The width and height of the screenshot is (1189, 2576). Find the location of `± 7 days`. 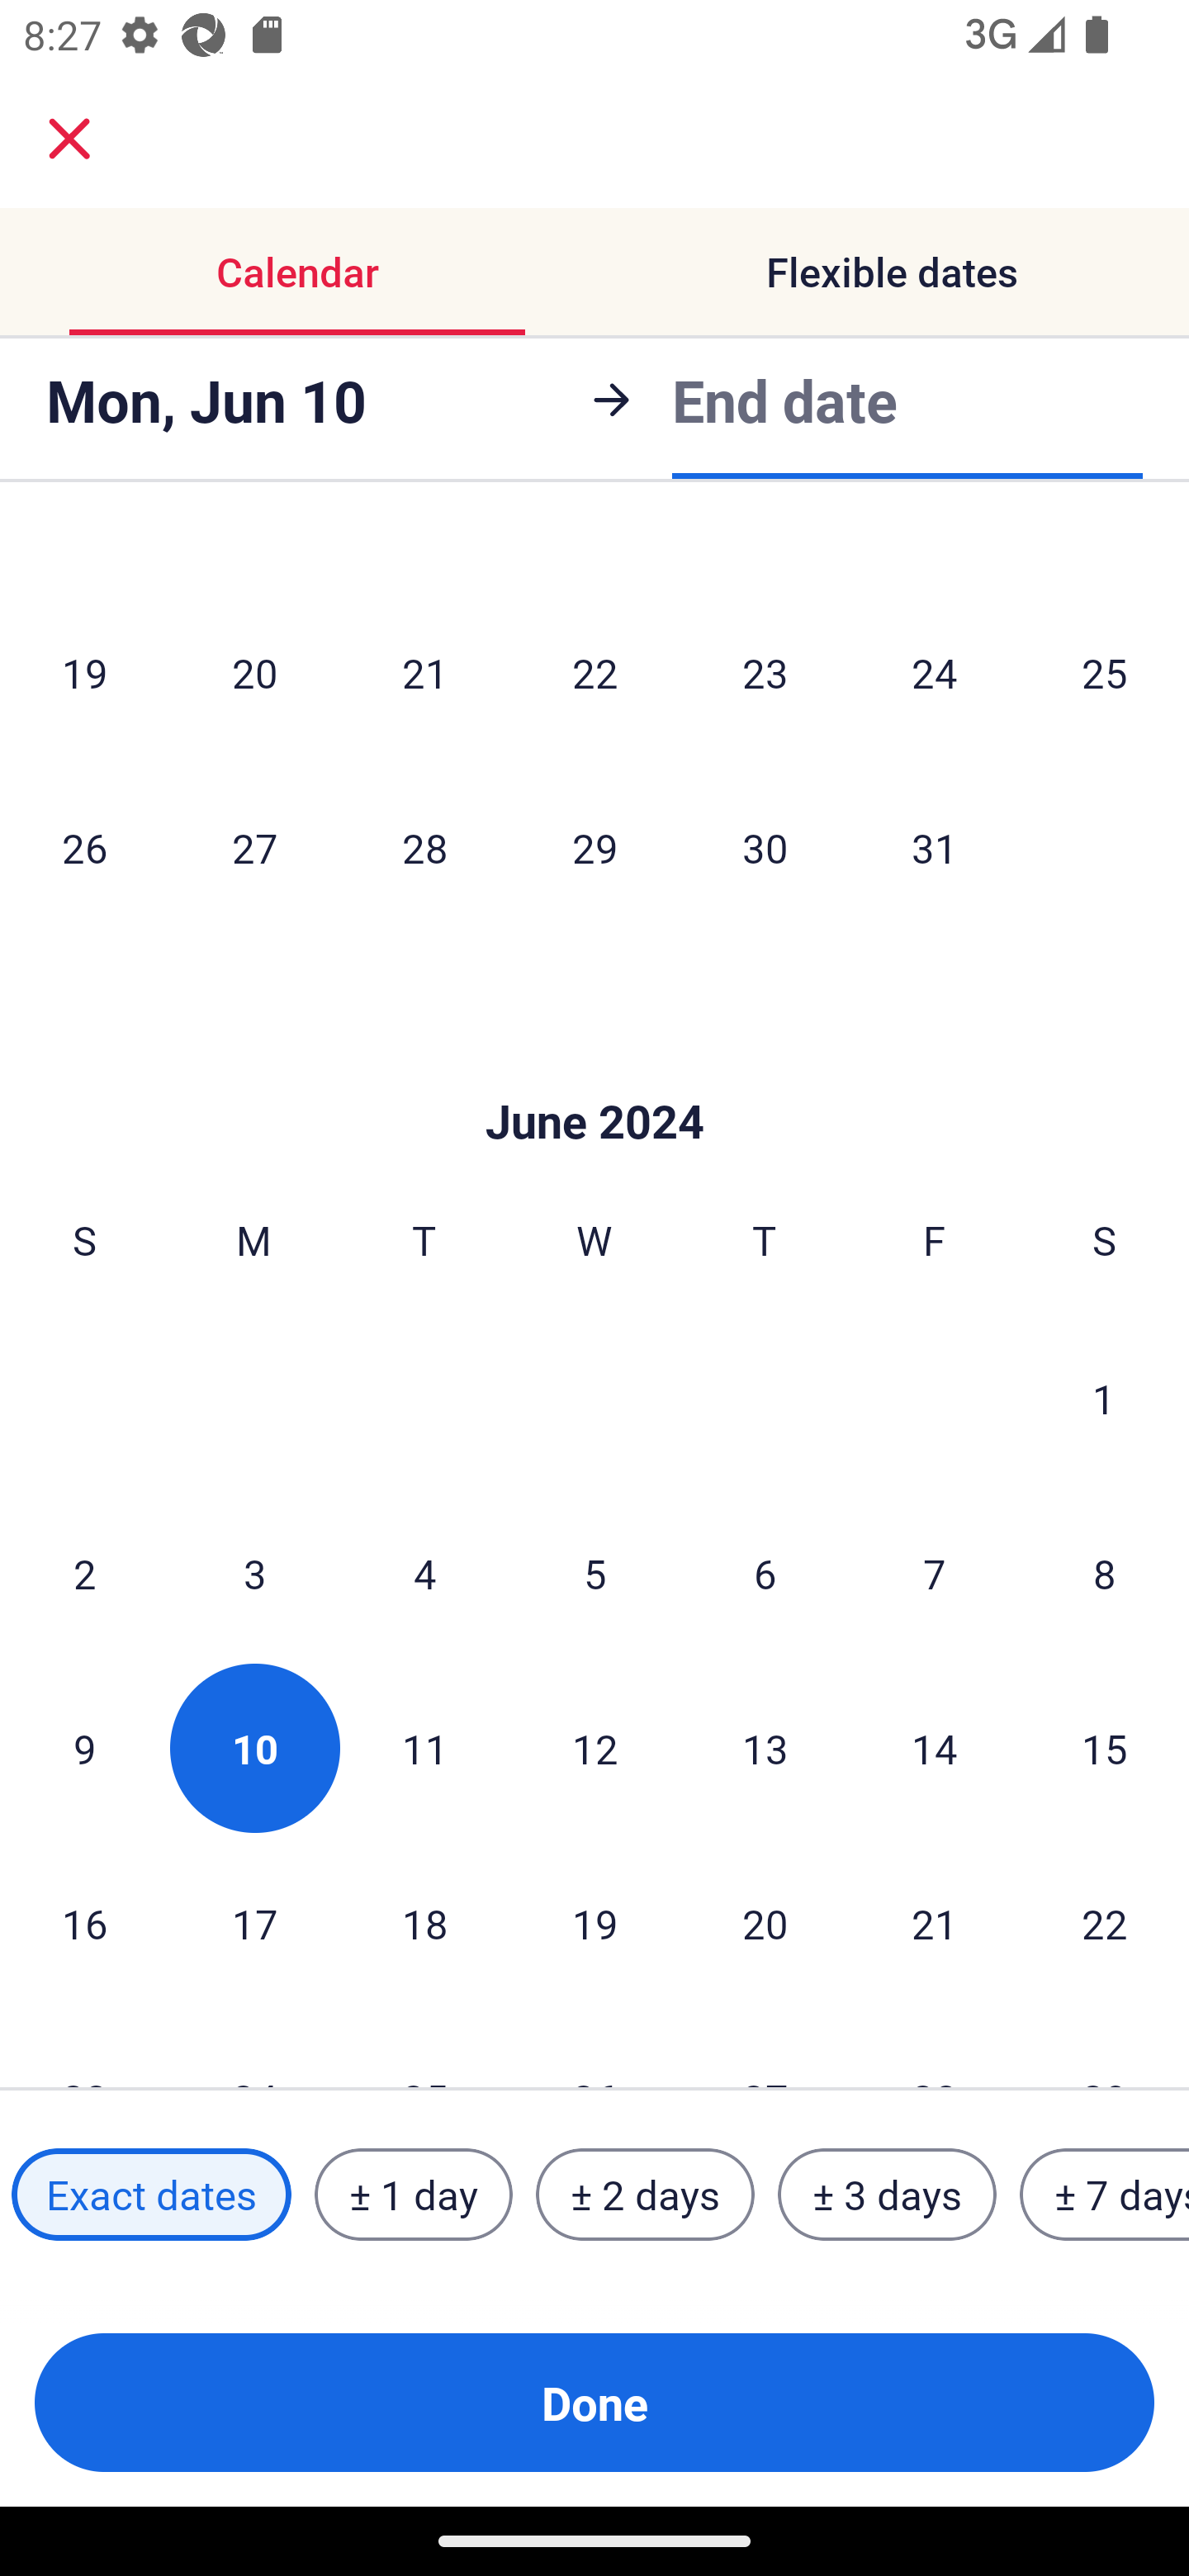

± 7 days is located at coordinates (1105, 2195).